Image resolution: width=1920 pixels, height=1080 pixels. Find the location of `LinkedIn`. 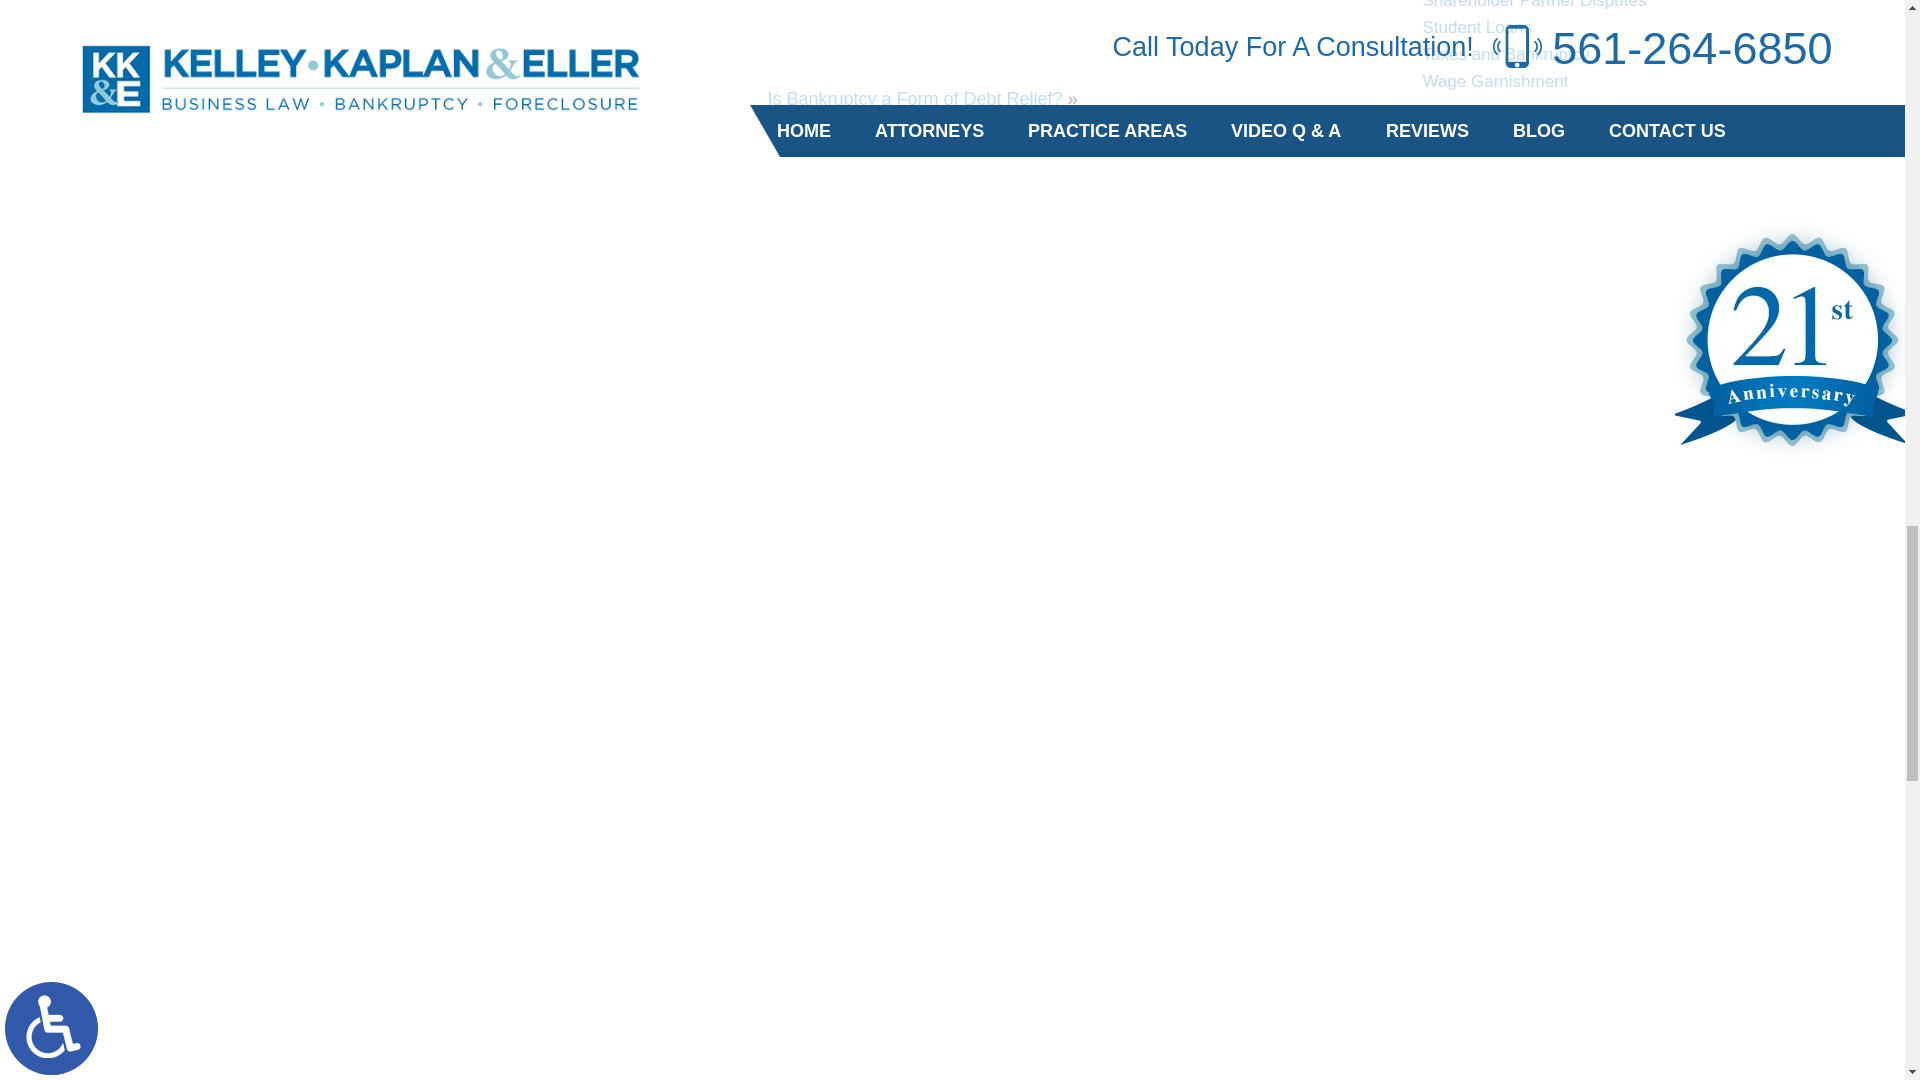

LinkedIn is located at coordinates (212, 14).